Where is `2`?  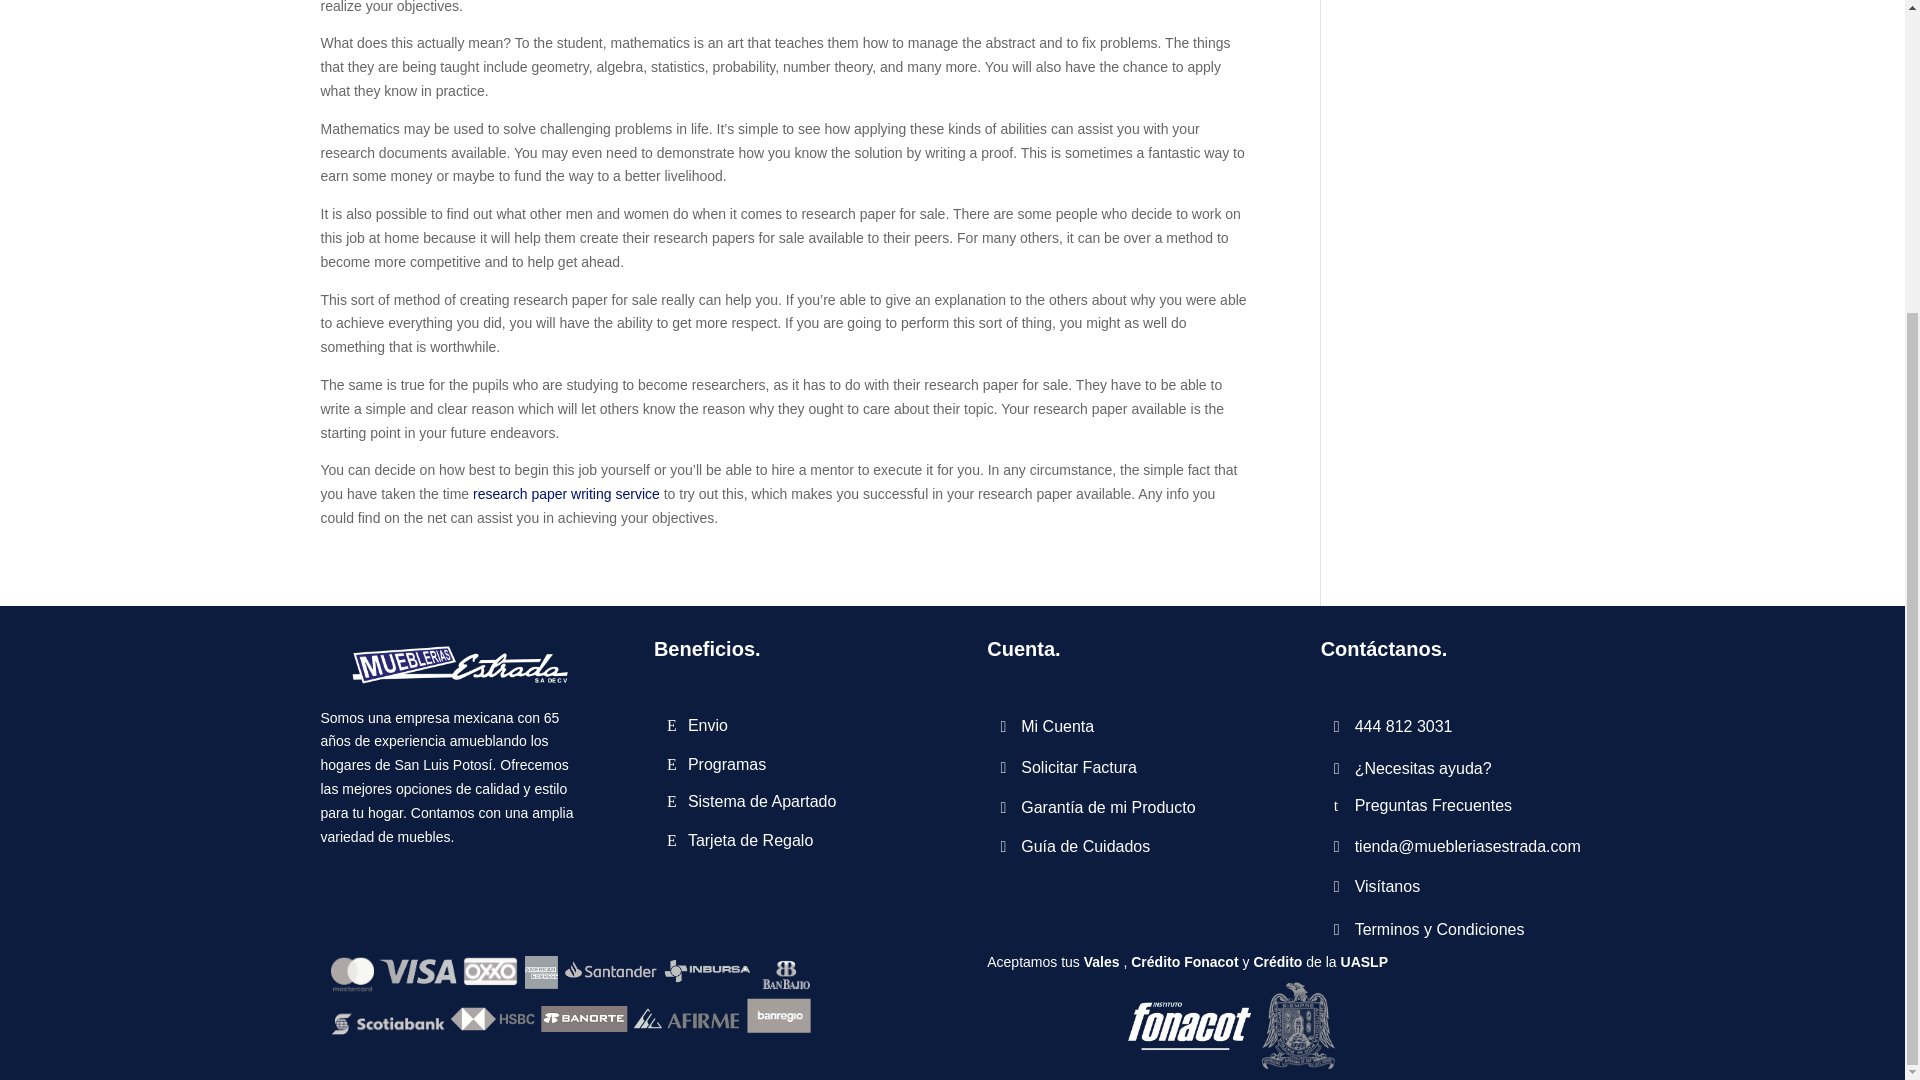 2 is located at coordinates (570, 996).